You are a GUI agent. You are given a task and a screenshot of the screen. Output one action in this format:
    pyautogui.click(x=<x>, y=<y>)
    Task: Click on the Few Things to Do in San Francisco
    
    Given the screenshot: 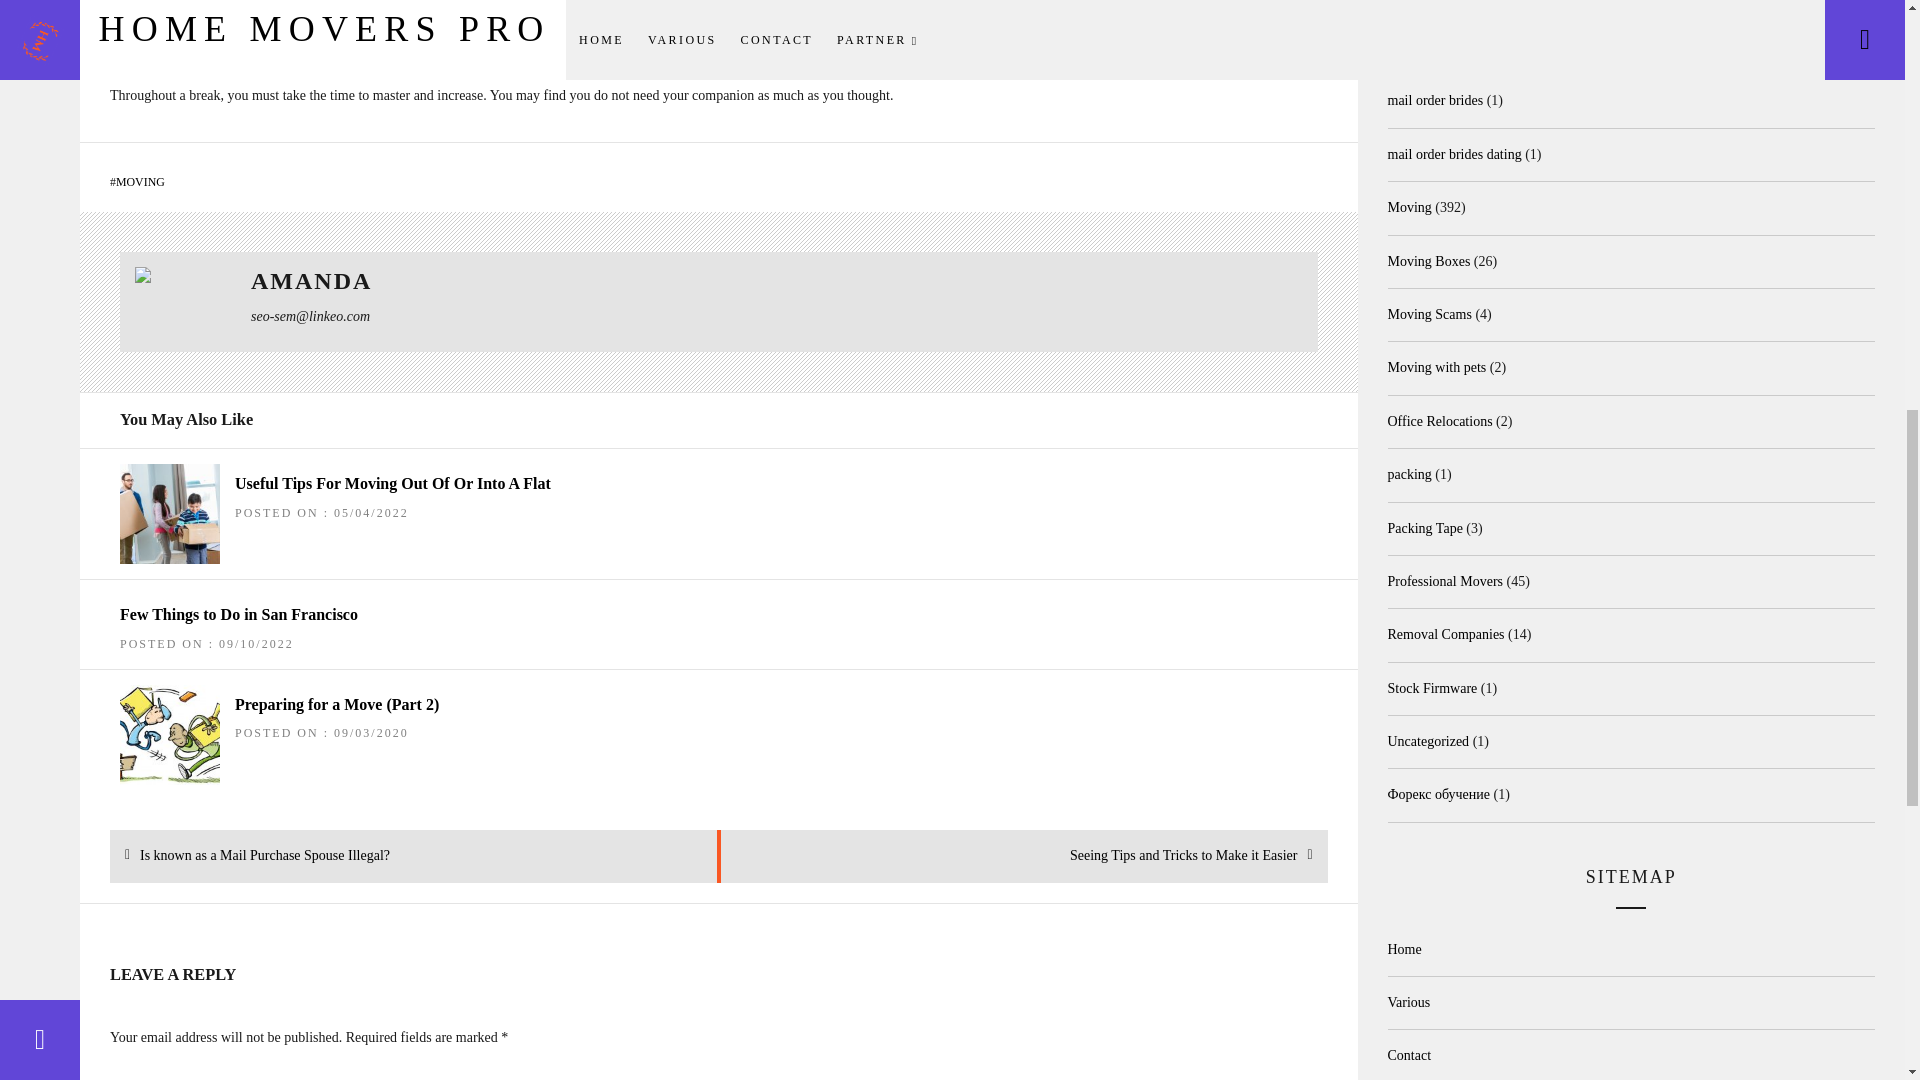 What is the action you would take?
    pyautogui.click(x=264, y=856)
    